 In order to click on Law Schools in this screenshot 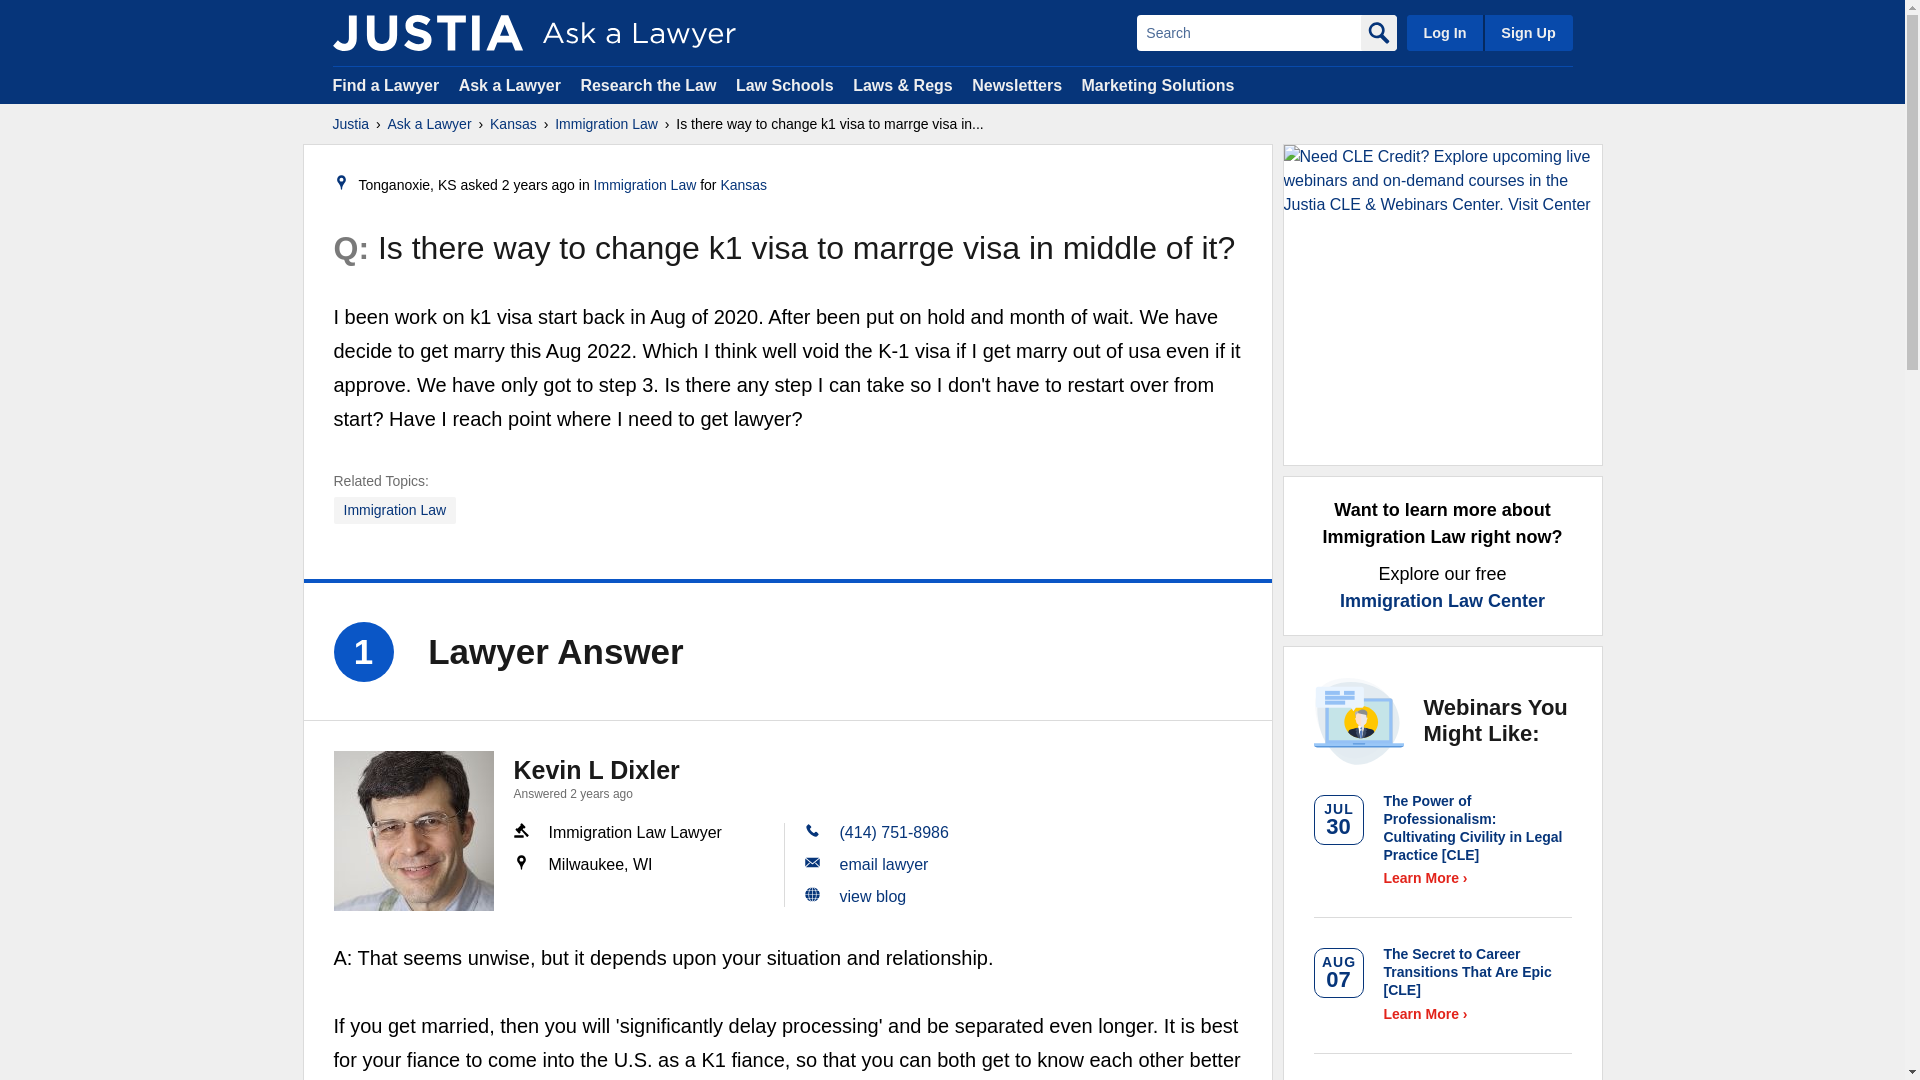, I will do `click(784, 84)`.